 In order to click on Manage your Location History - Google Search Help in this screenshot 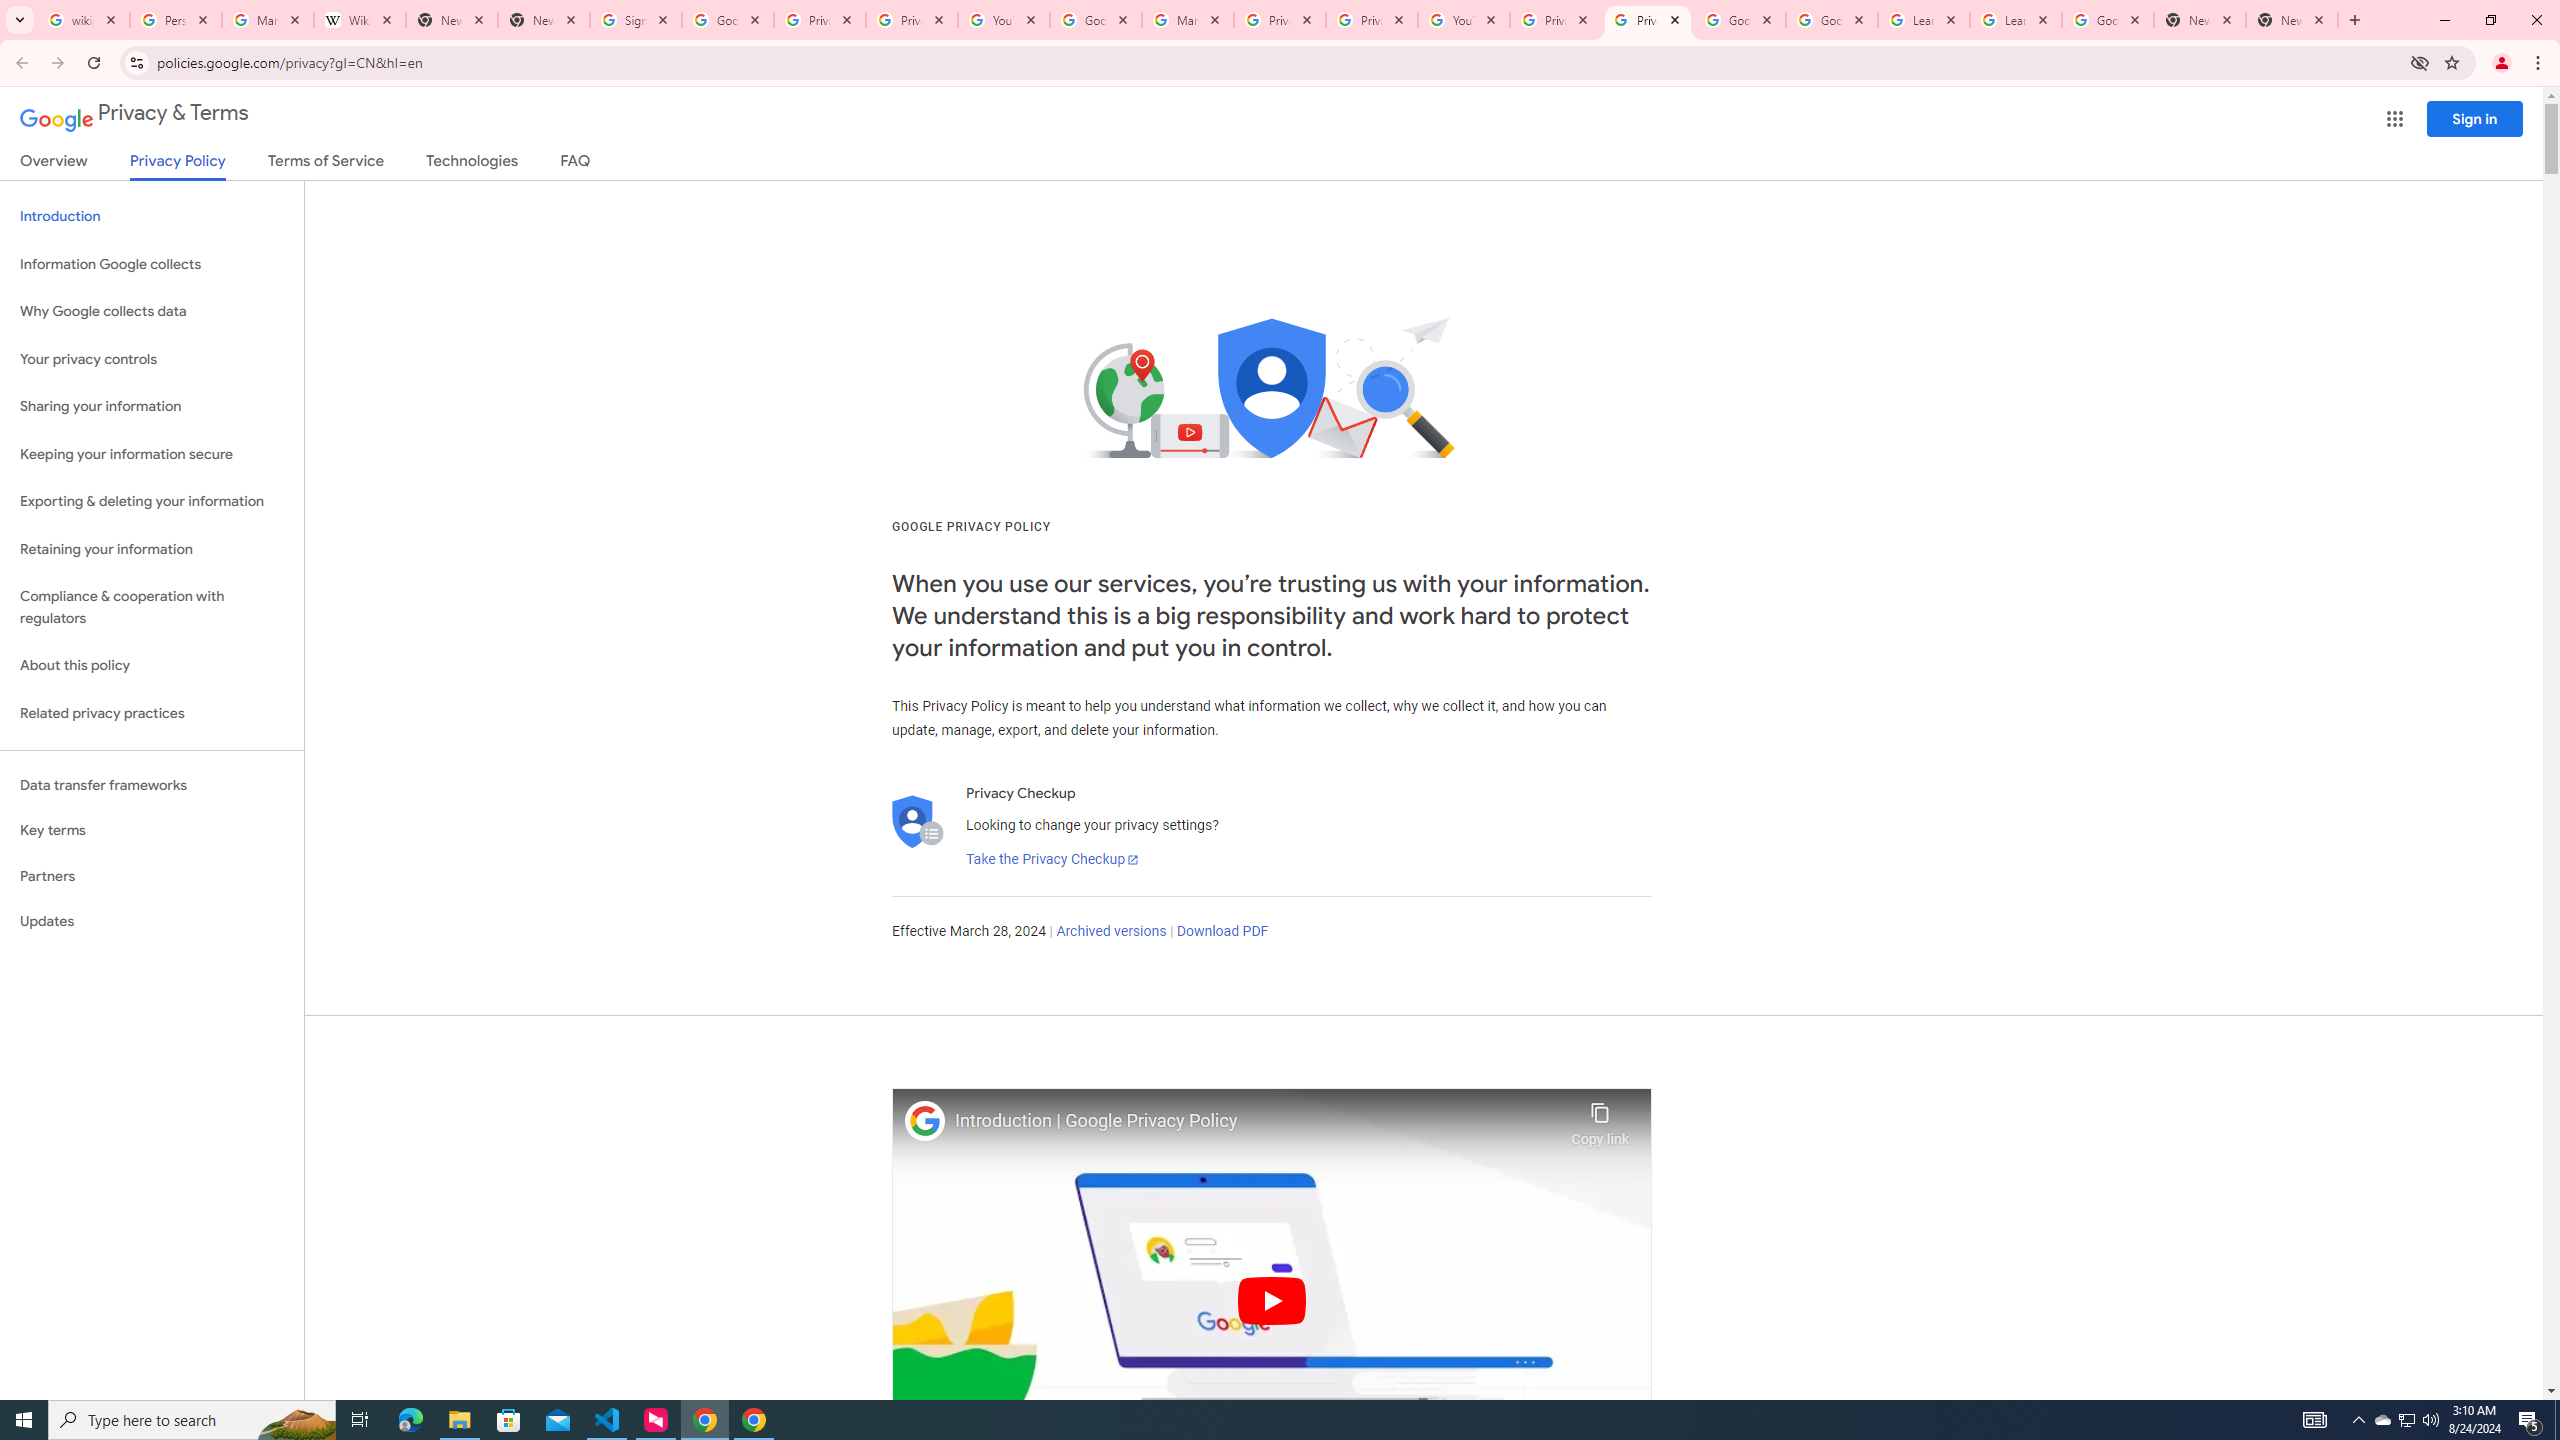, I will do `click(267, 20)`.